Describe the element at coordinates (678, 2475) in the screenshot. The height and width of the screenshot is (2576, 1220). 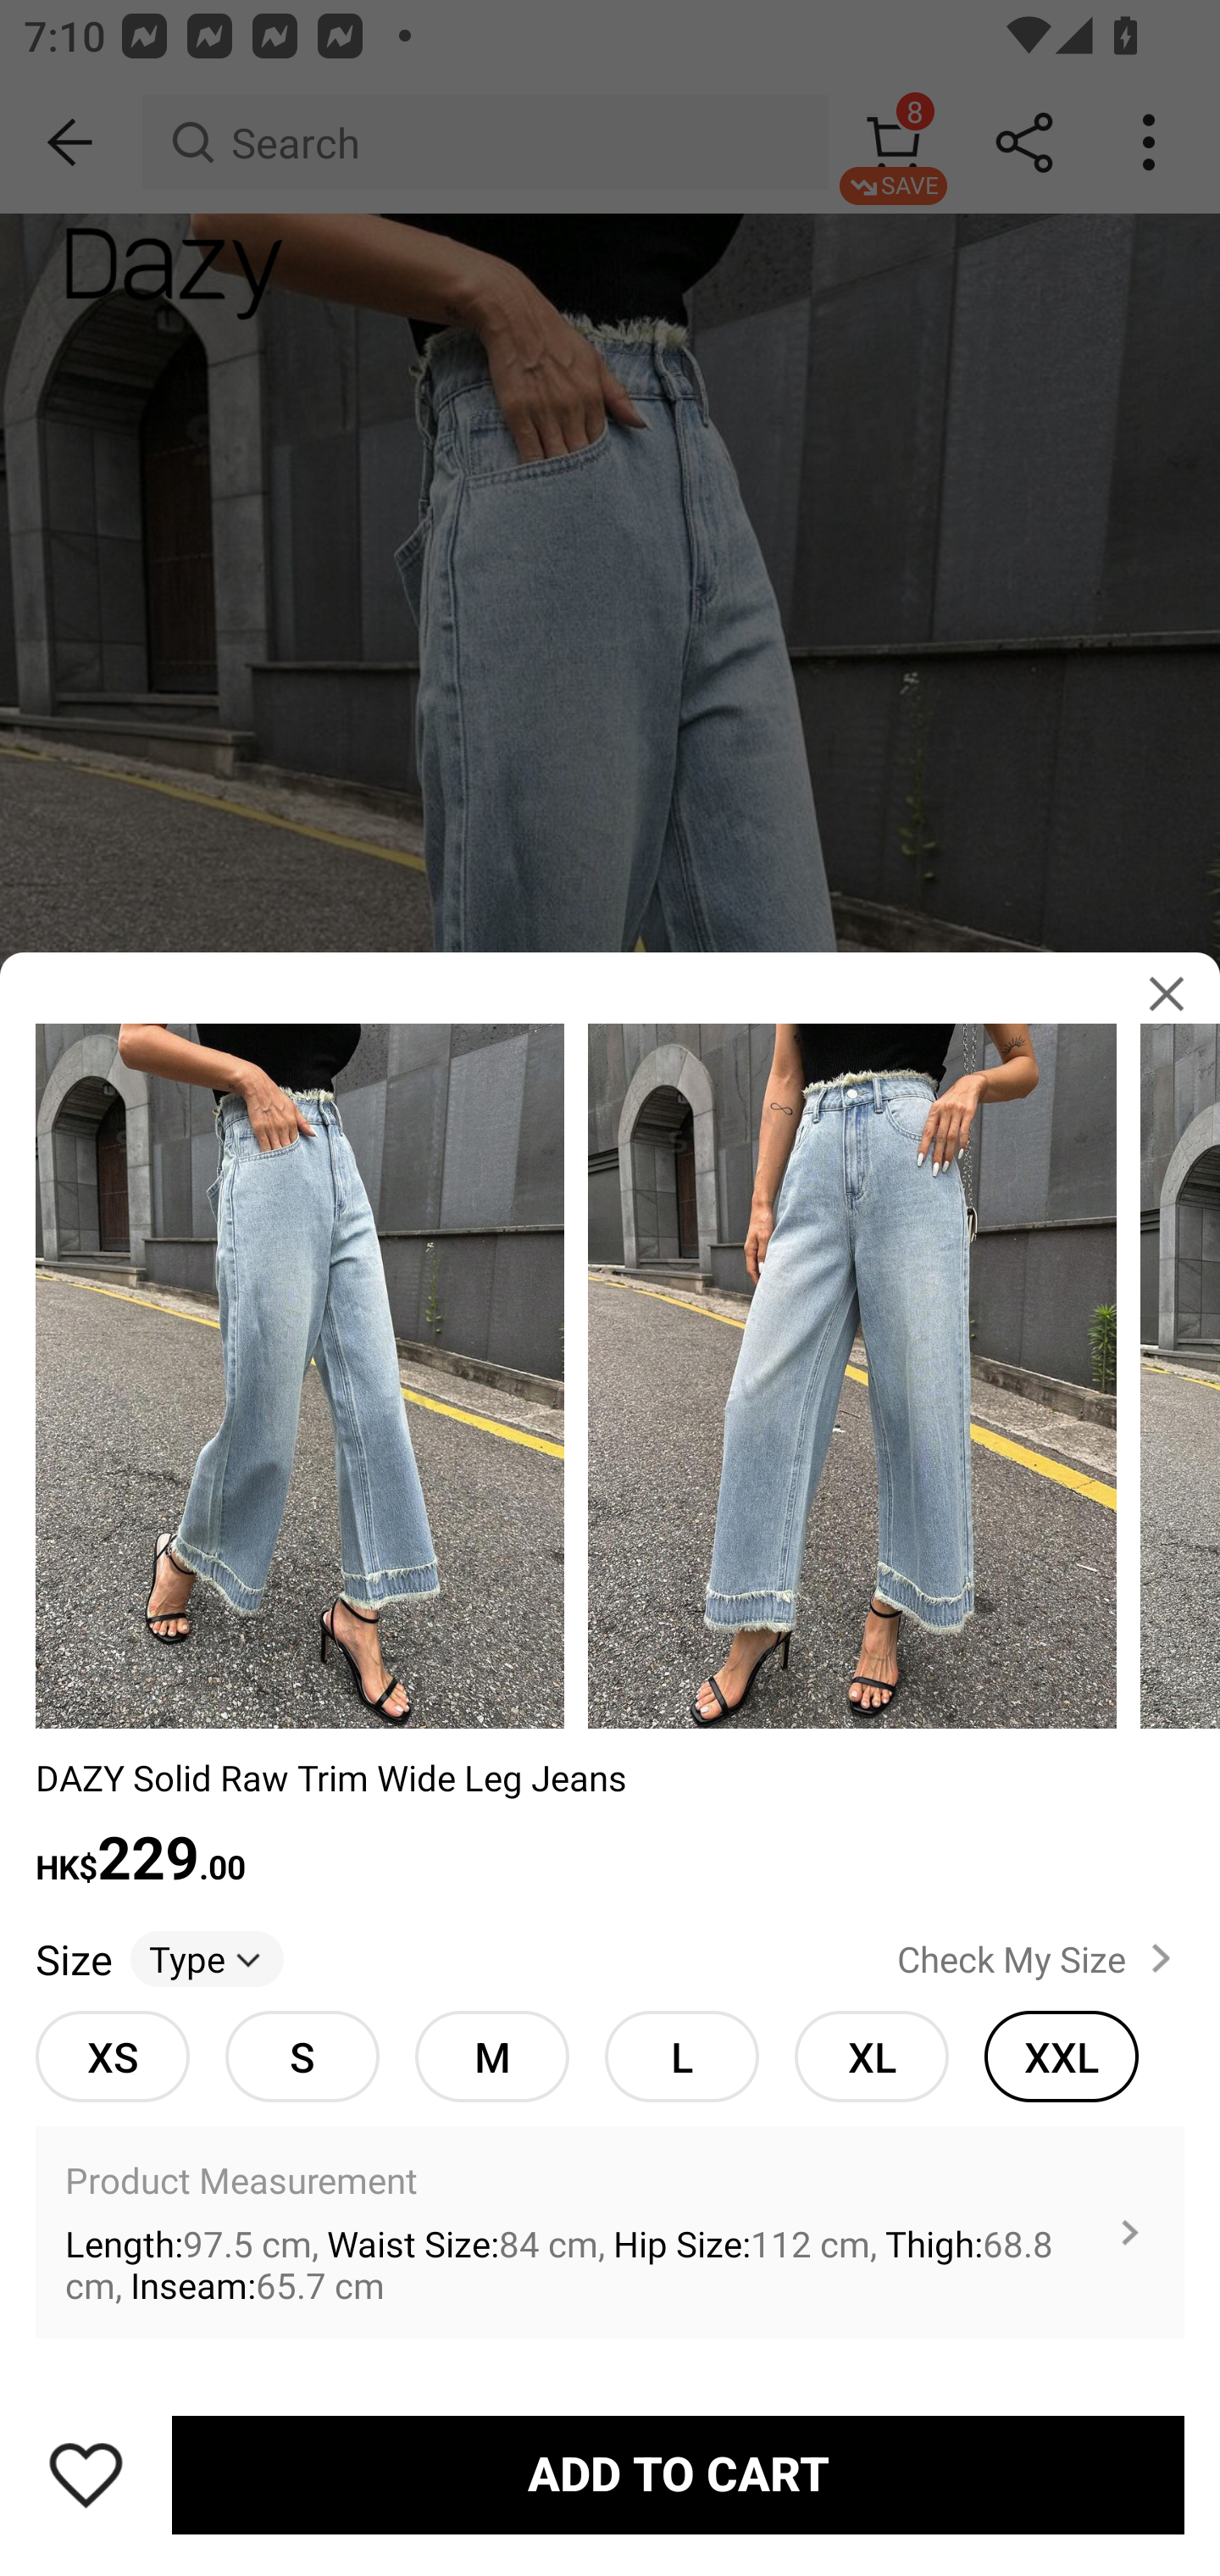
I see `ADD TO CART` at that location.